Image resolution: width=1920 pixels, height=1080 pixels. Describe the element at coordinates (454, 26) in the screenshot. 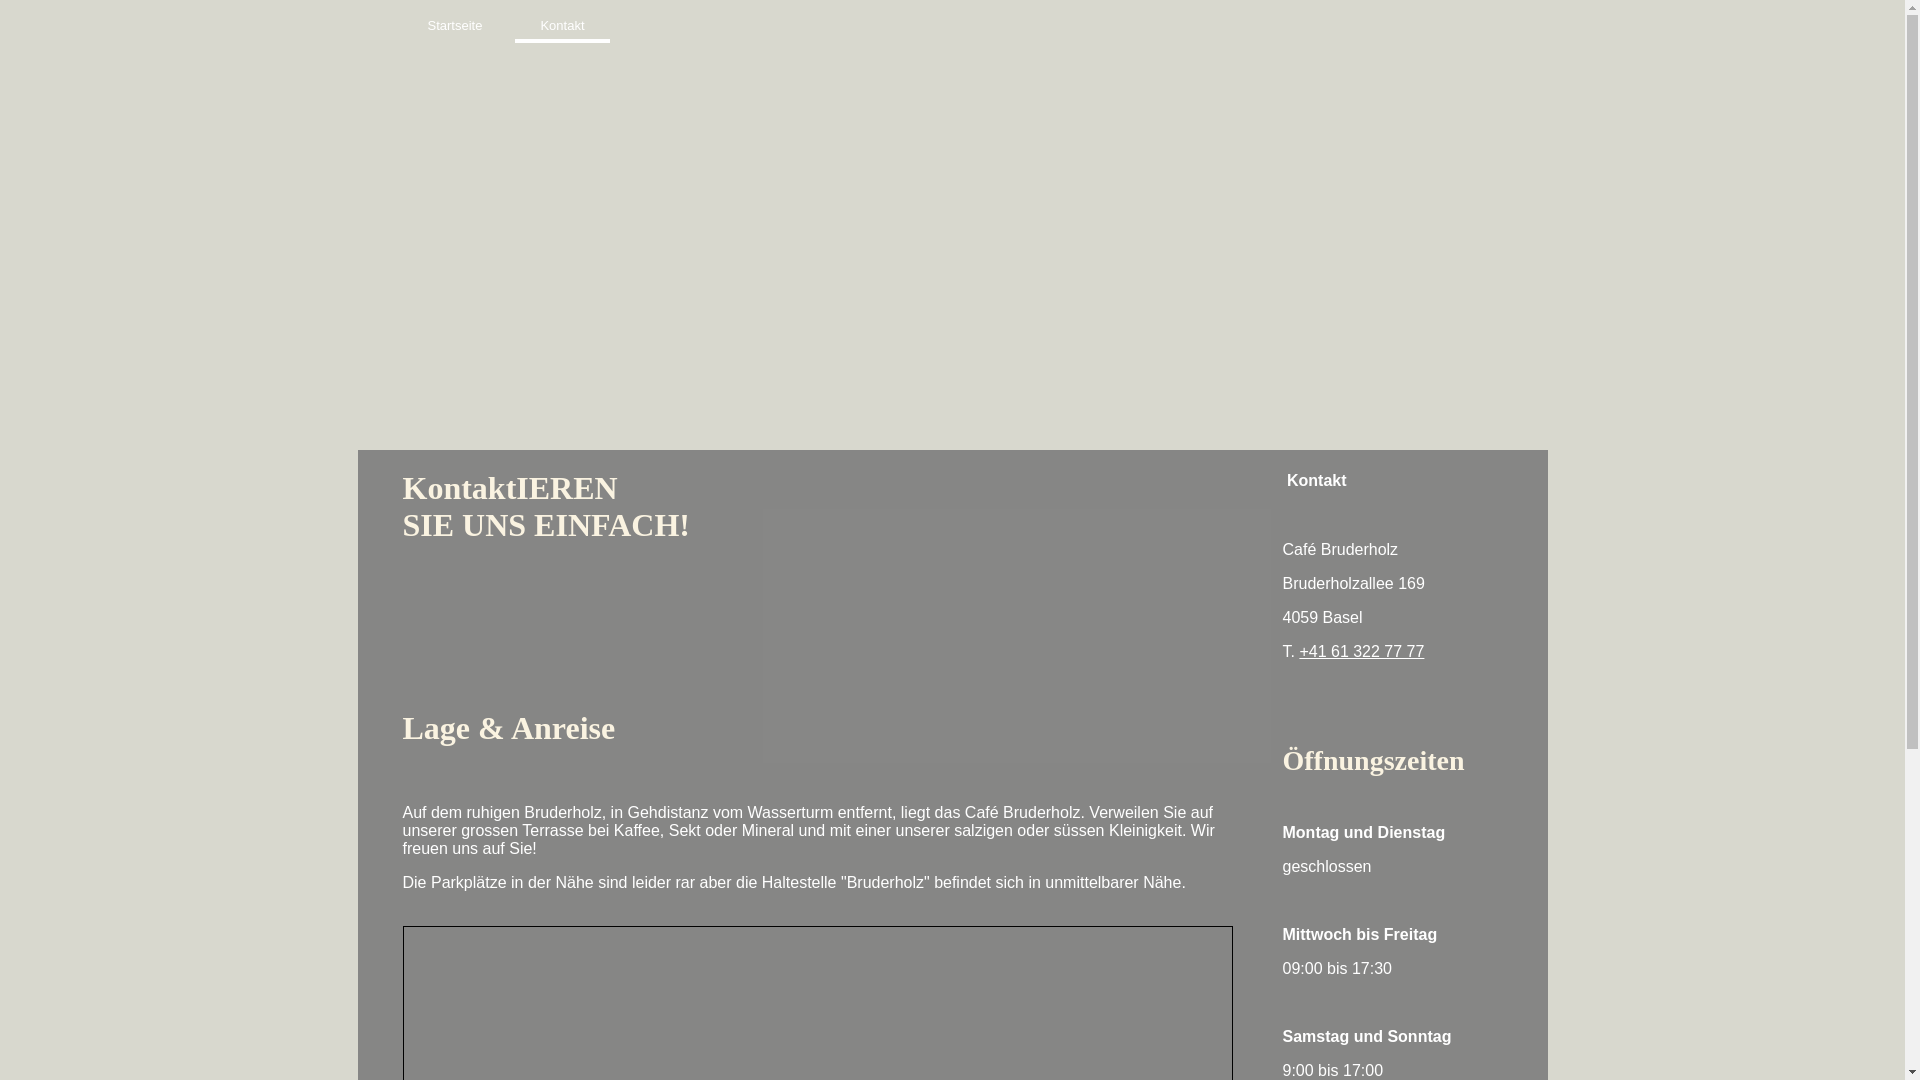

I see `Startseite` at that location.